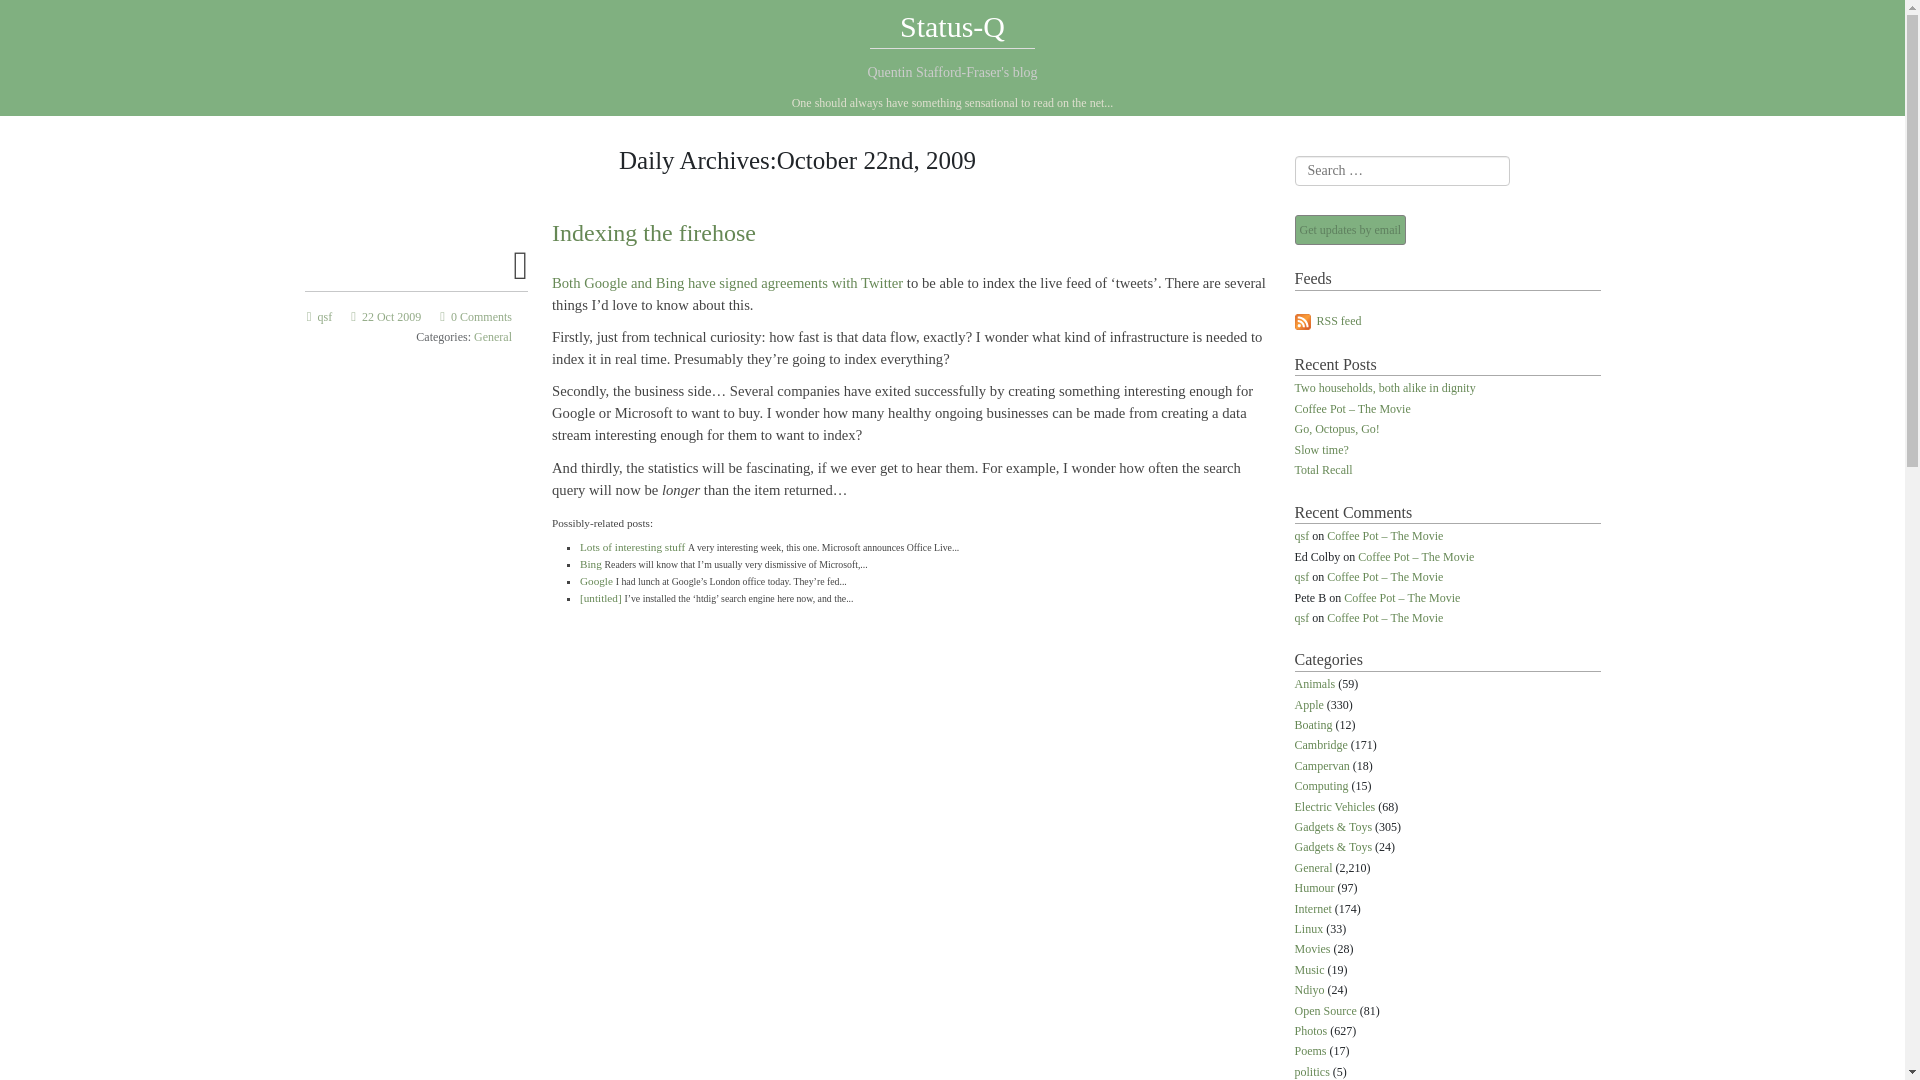 The height and width of the screenshot is (1080, 1920). Describe the element at coordinates (727, 282) in the screenshot. I see `Both Google and Bing have signed agreements with Twitter` at that location.